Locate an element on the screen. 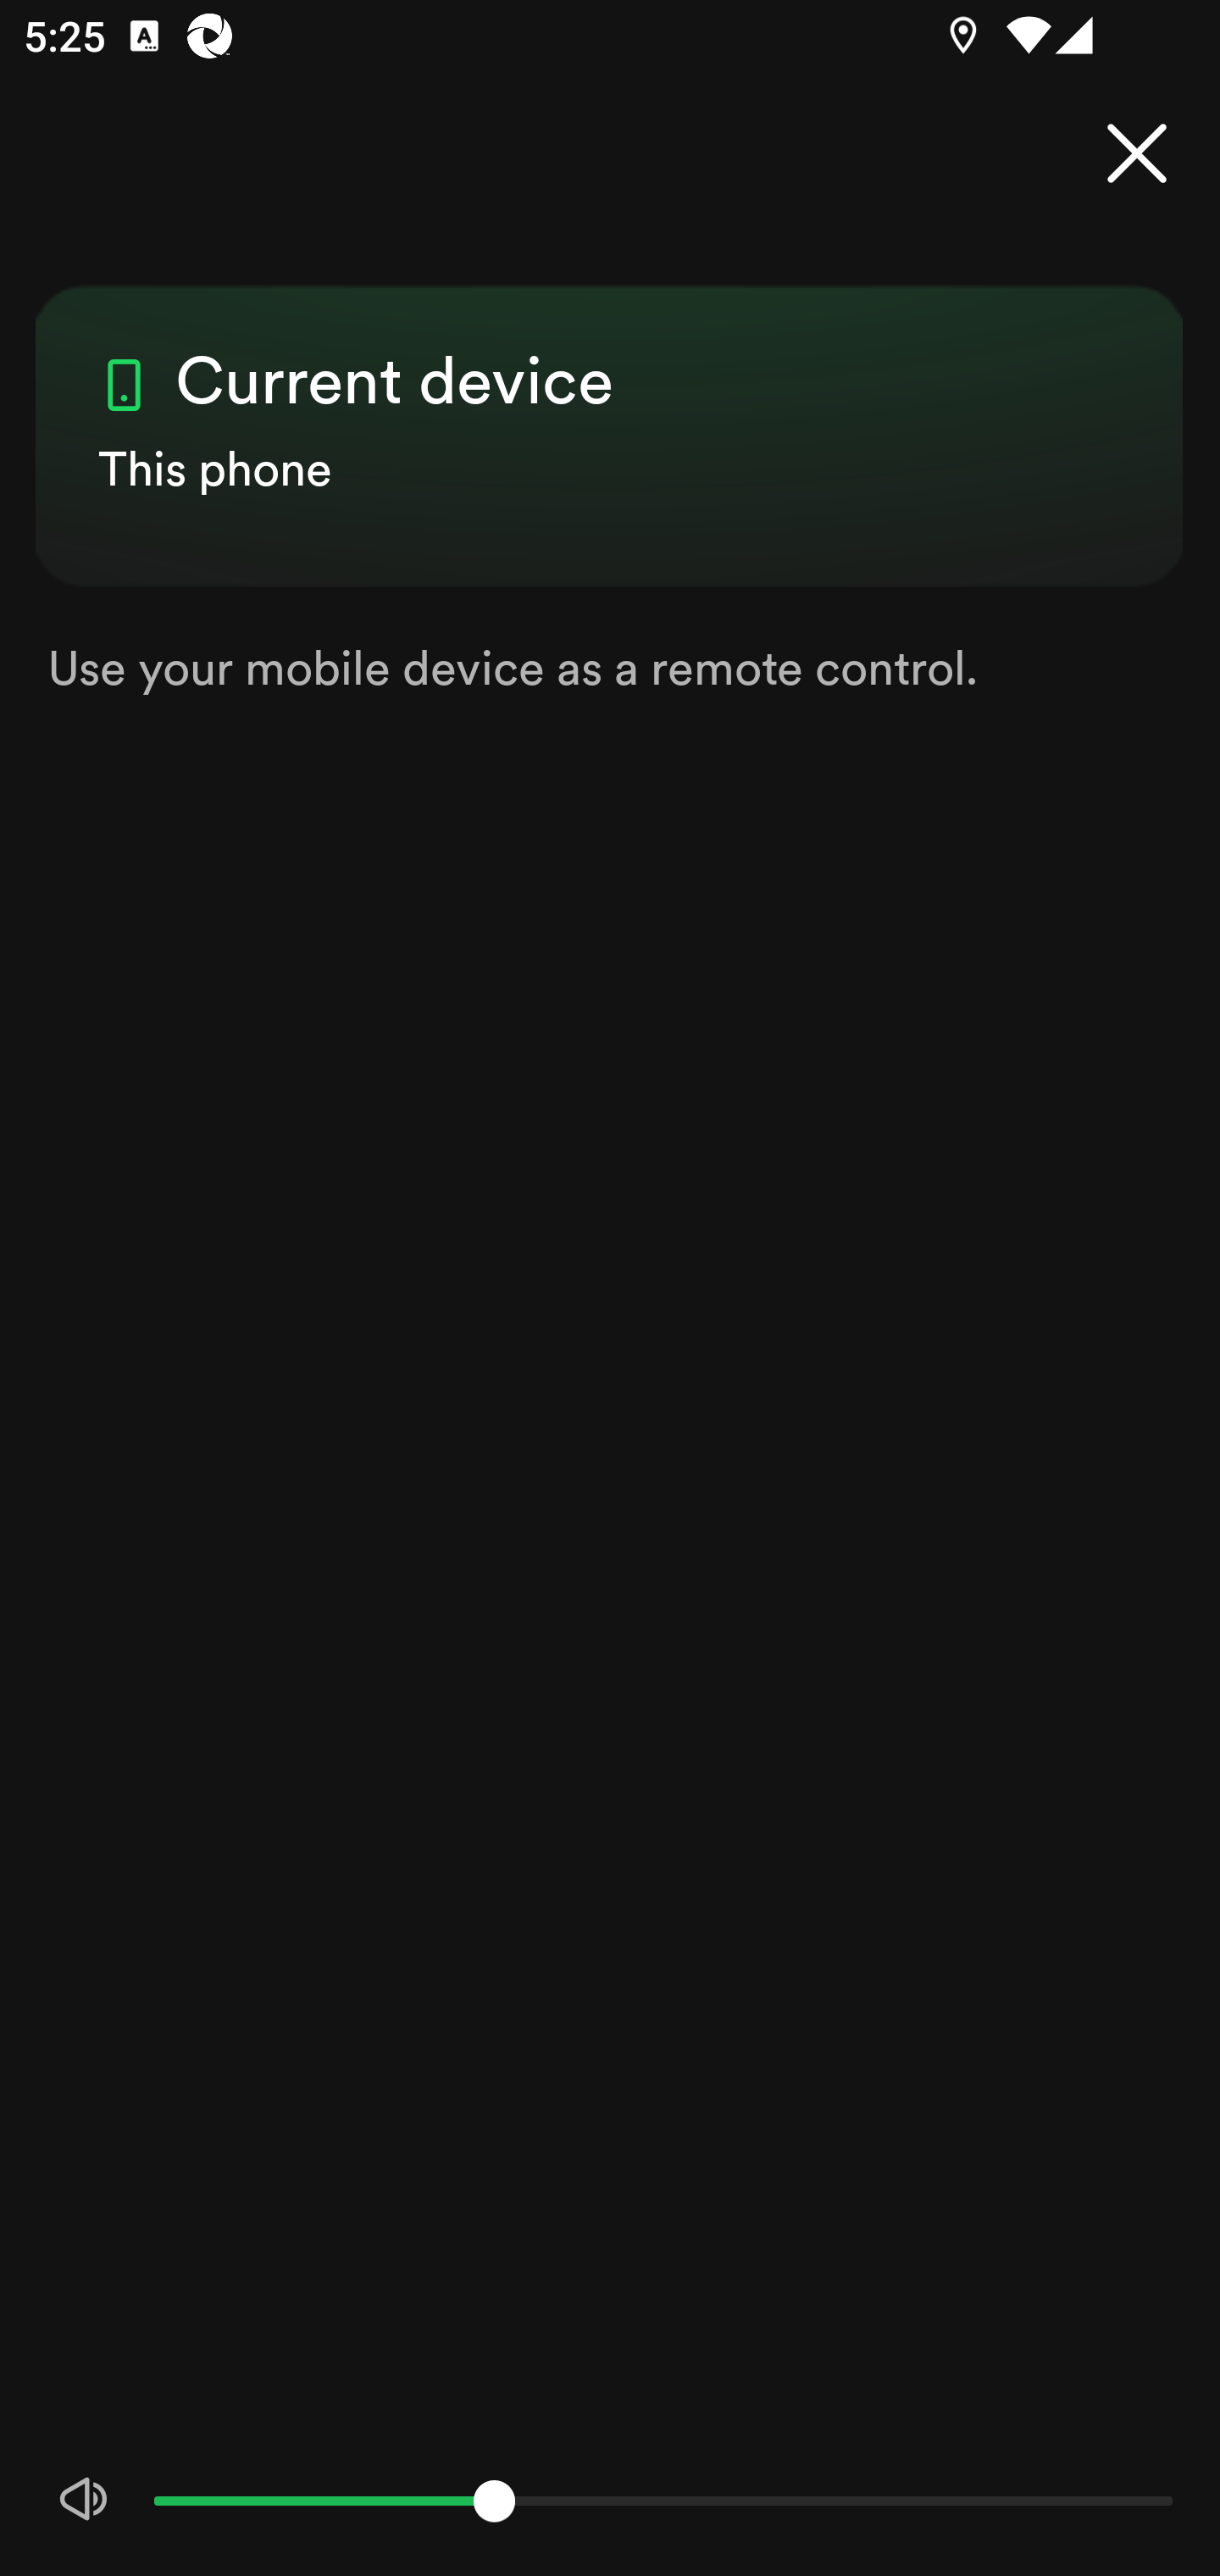  Current device This phone is located at coordinates (610, 407).